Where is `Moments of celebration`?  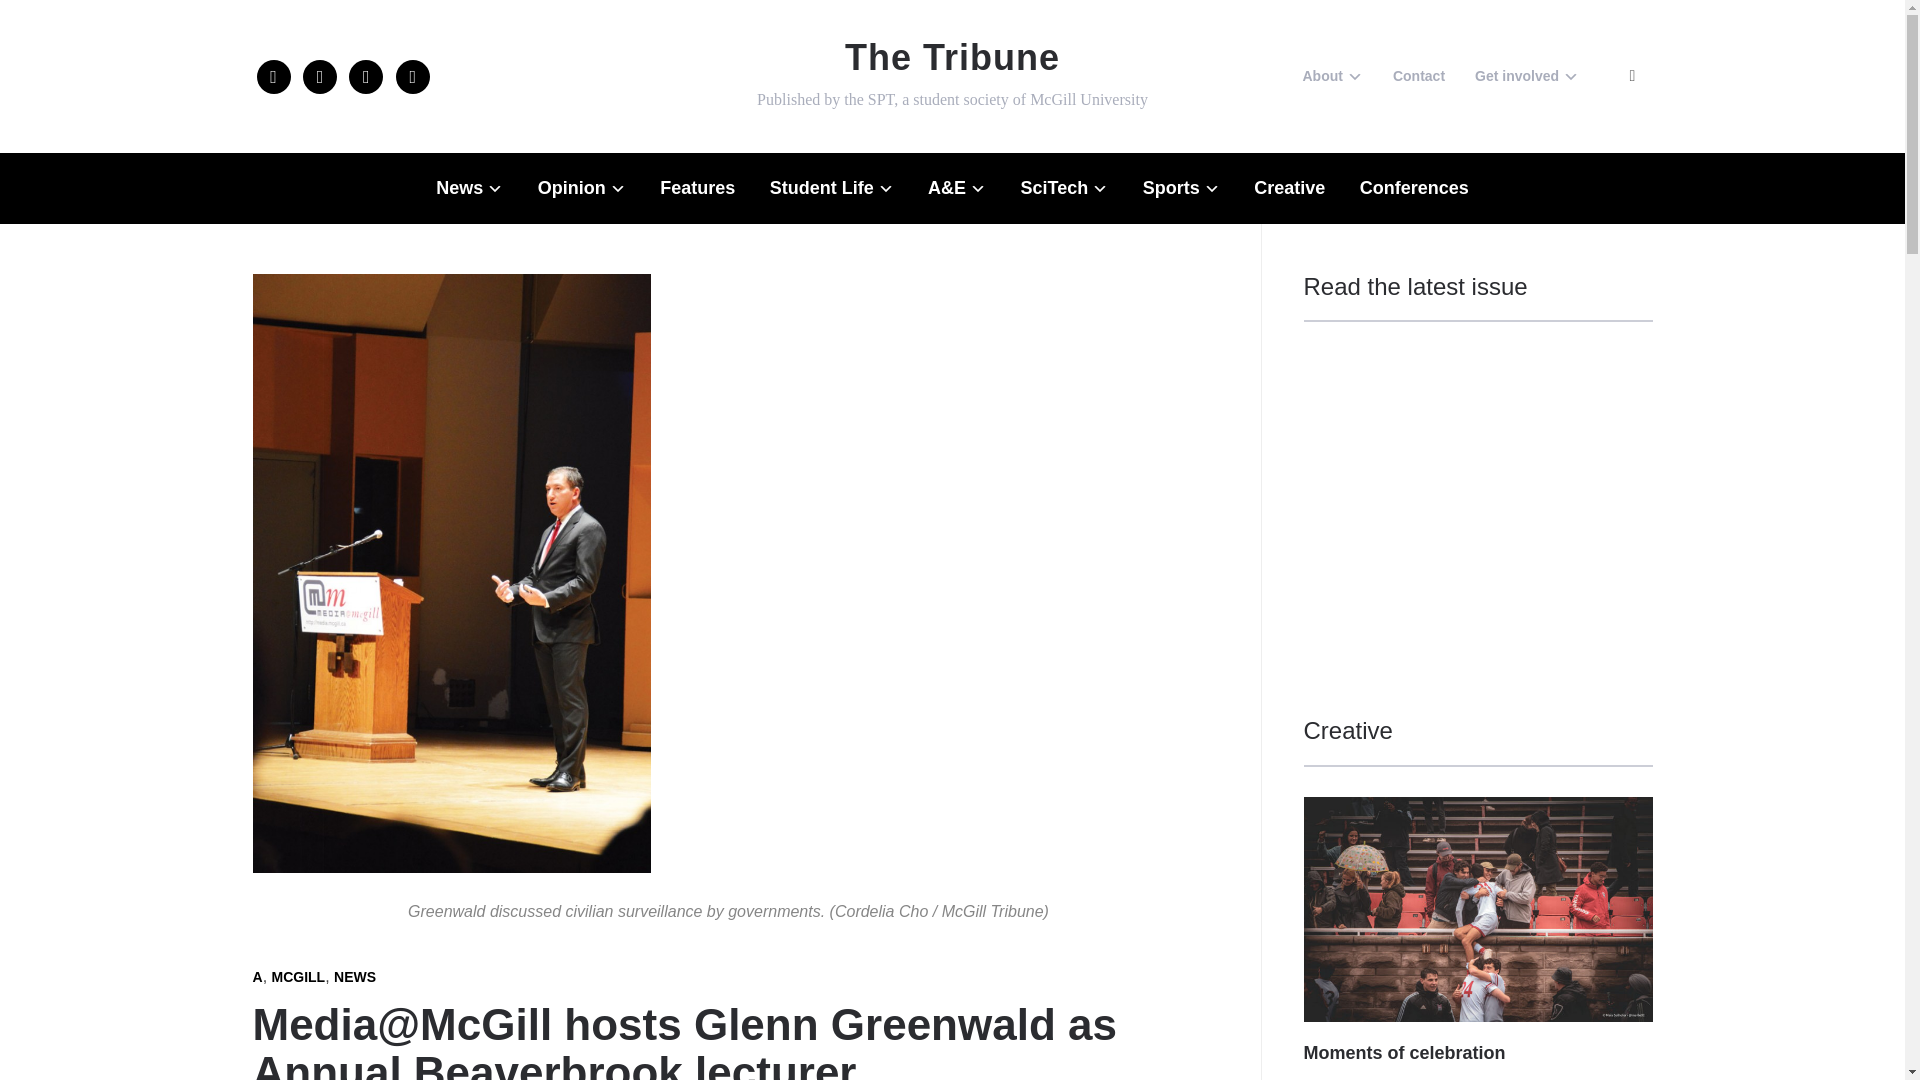
Moments of celebration is located at coordinates (1478, 810).